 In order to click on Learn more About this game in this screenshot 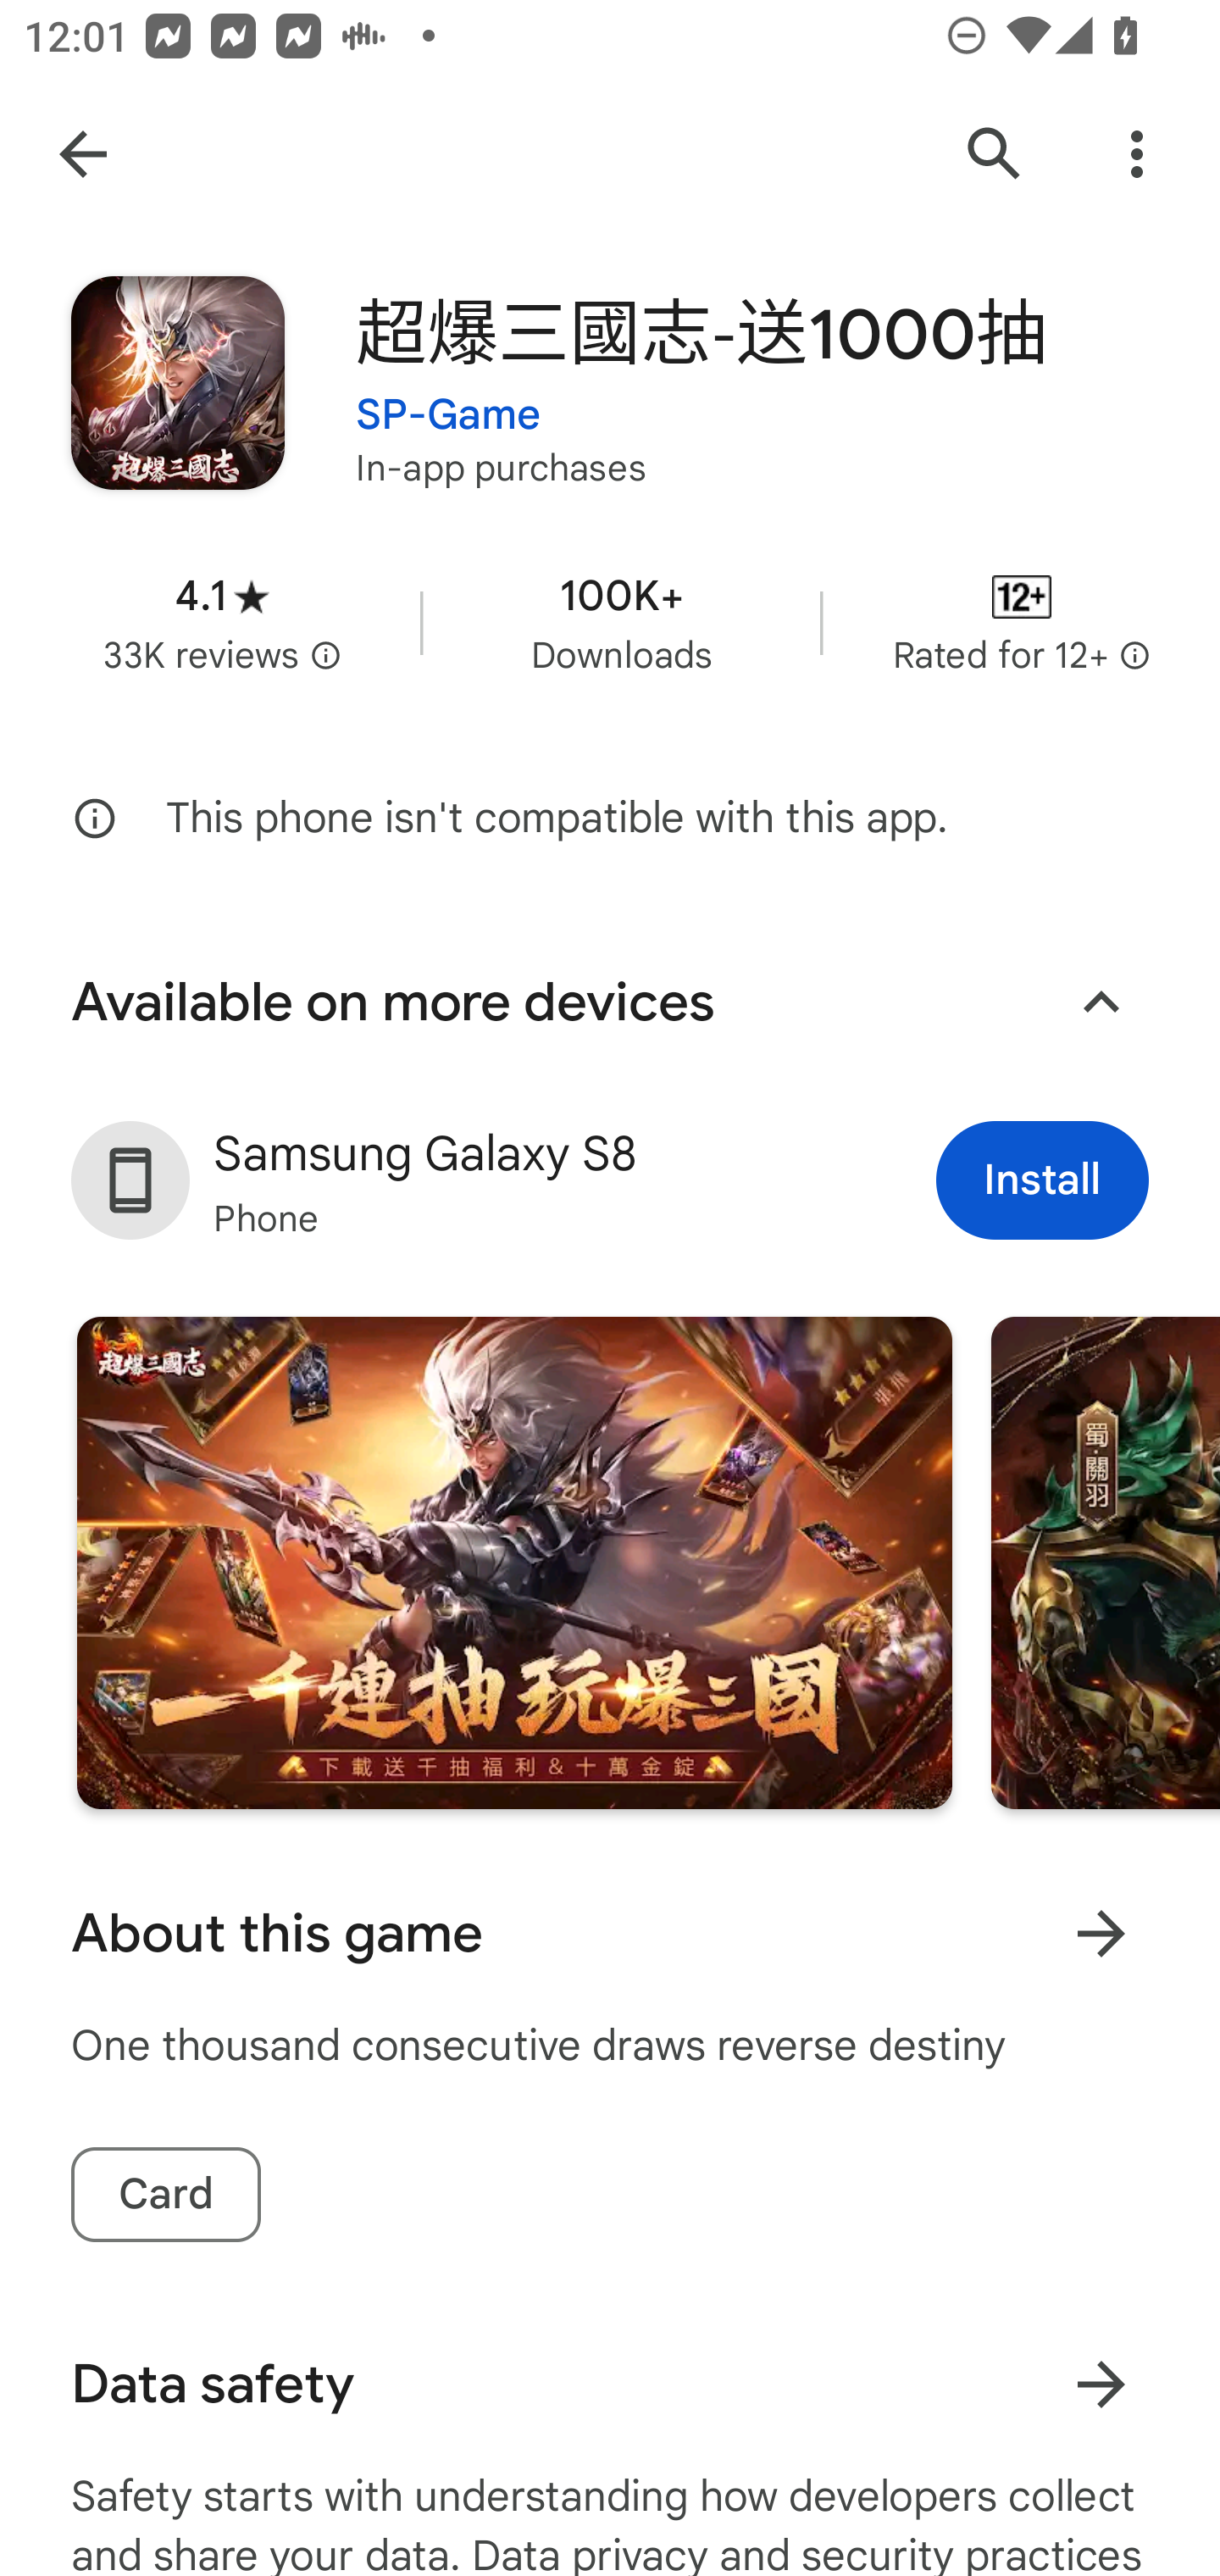, I will do `click(1101, 1933)`.